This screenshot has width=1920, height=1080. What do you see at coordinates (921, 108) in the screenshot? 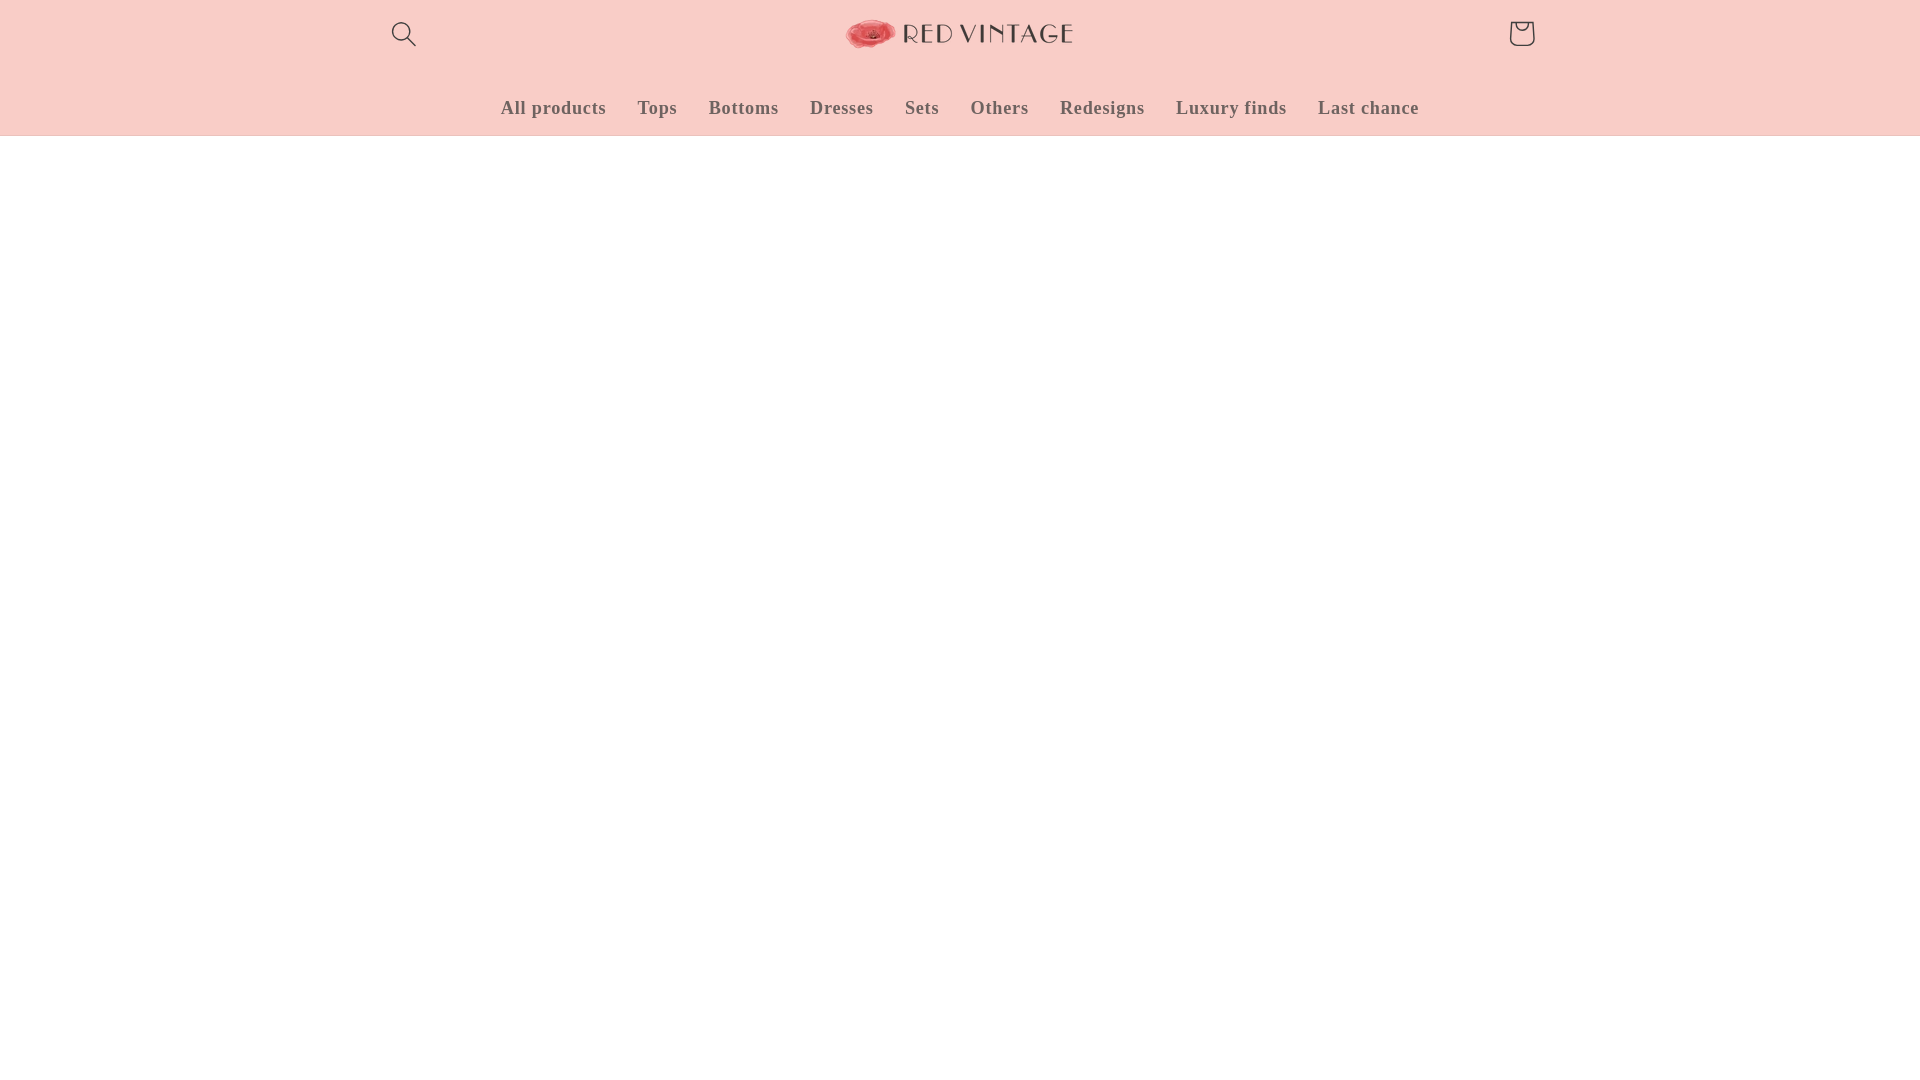
I see `Sets` at bounding box center [921, 108].